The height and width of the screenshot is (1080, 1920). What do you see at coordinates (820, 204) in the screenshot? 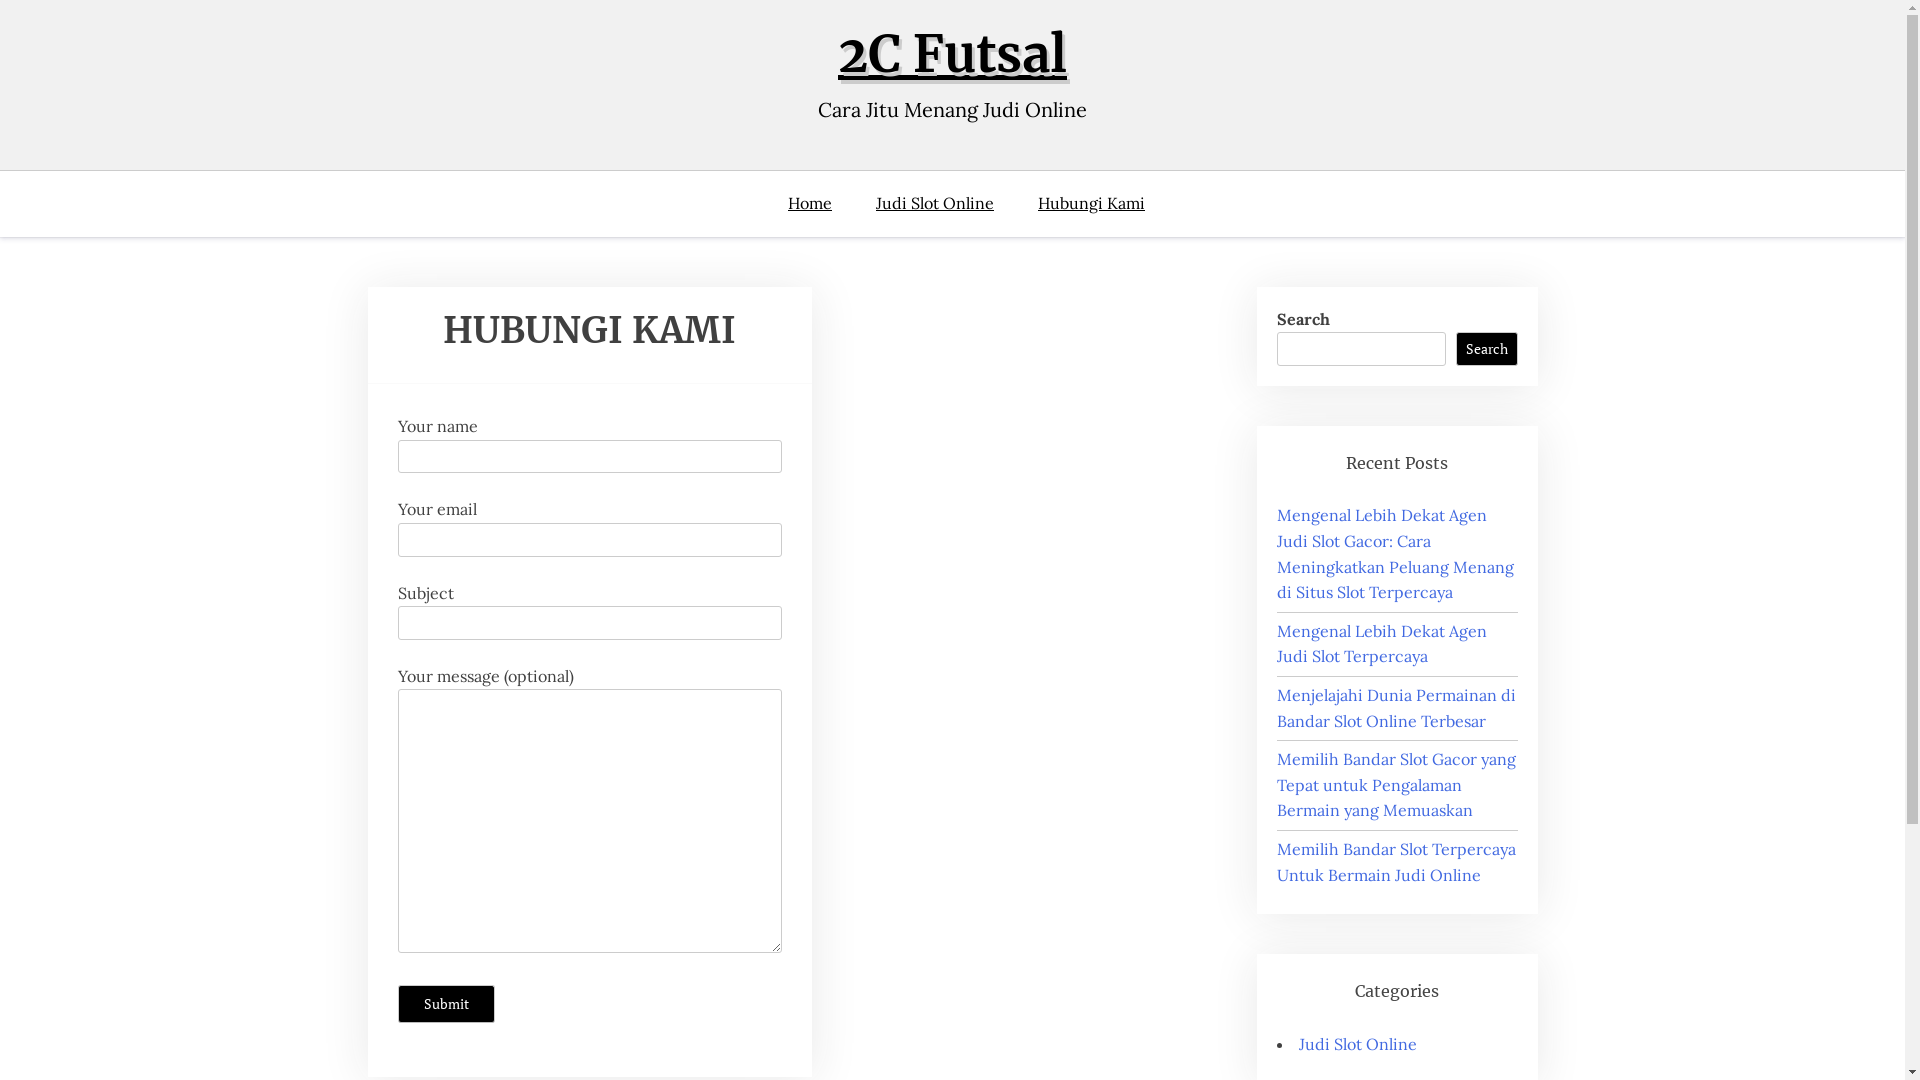
I see `Home` at bounding box center [820, 204].